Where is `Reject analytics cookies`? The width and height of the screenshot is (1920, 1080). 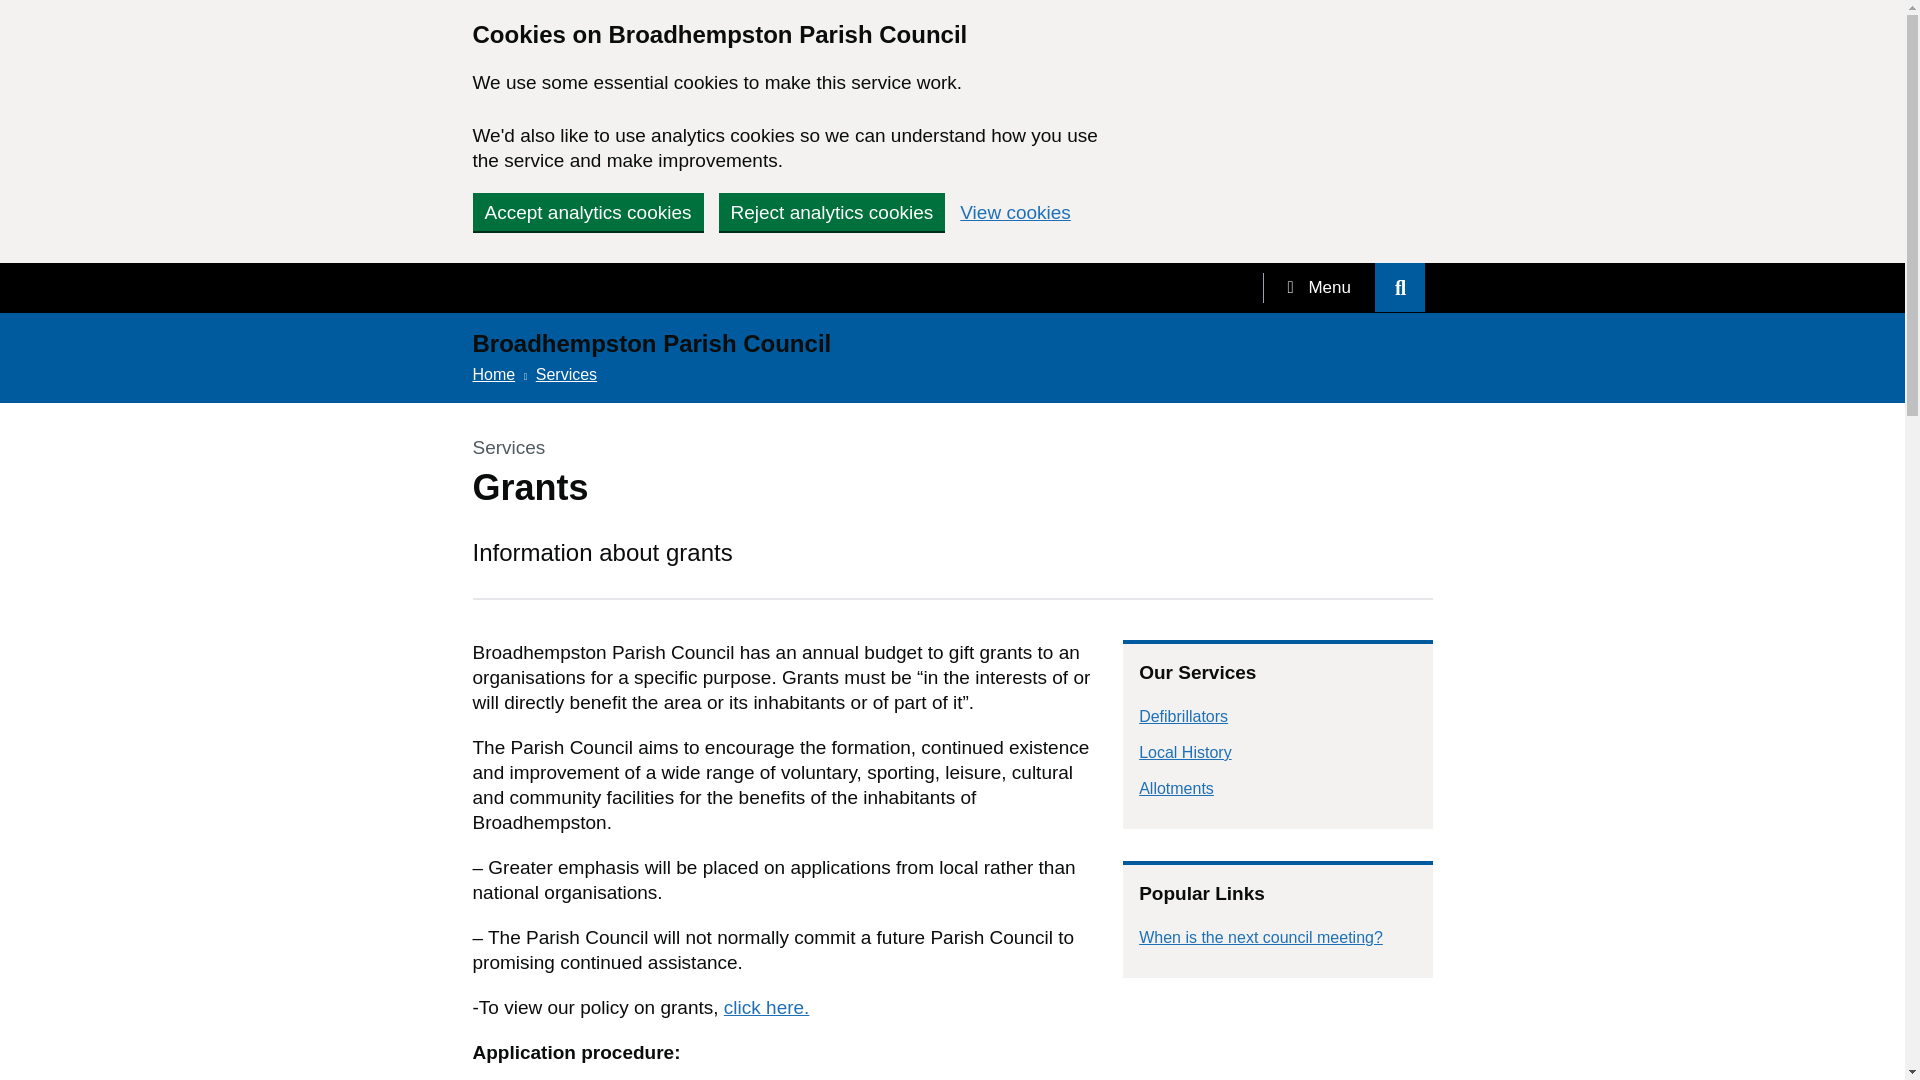 Reject analytics cookies is located at coordinates (831, 212).